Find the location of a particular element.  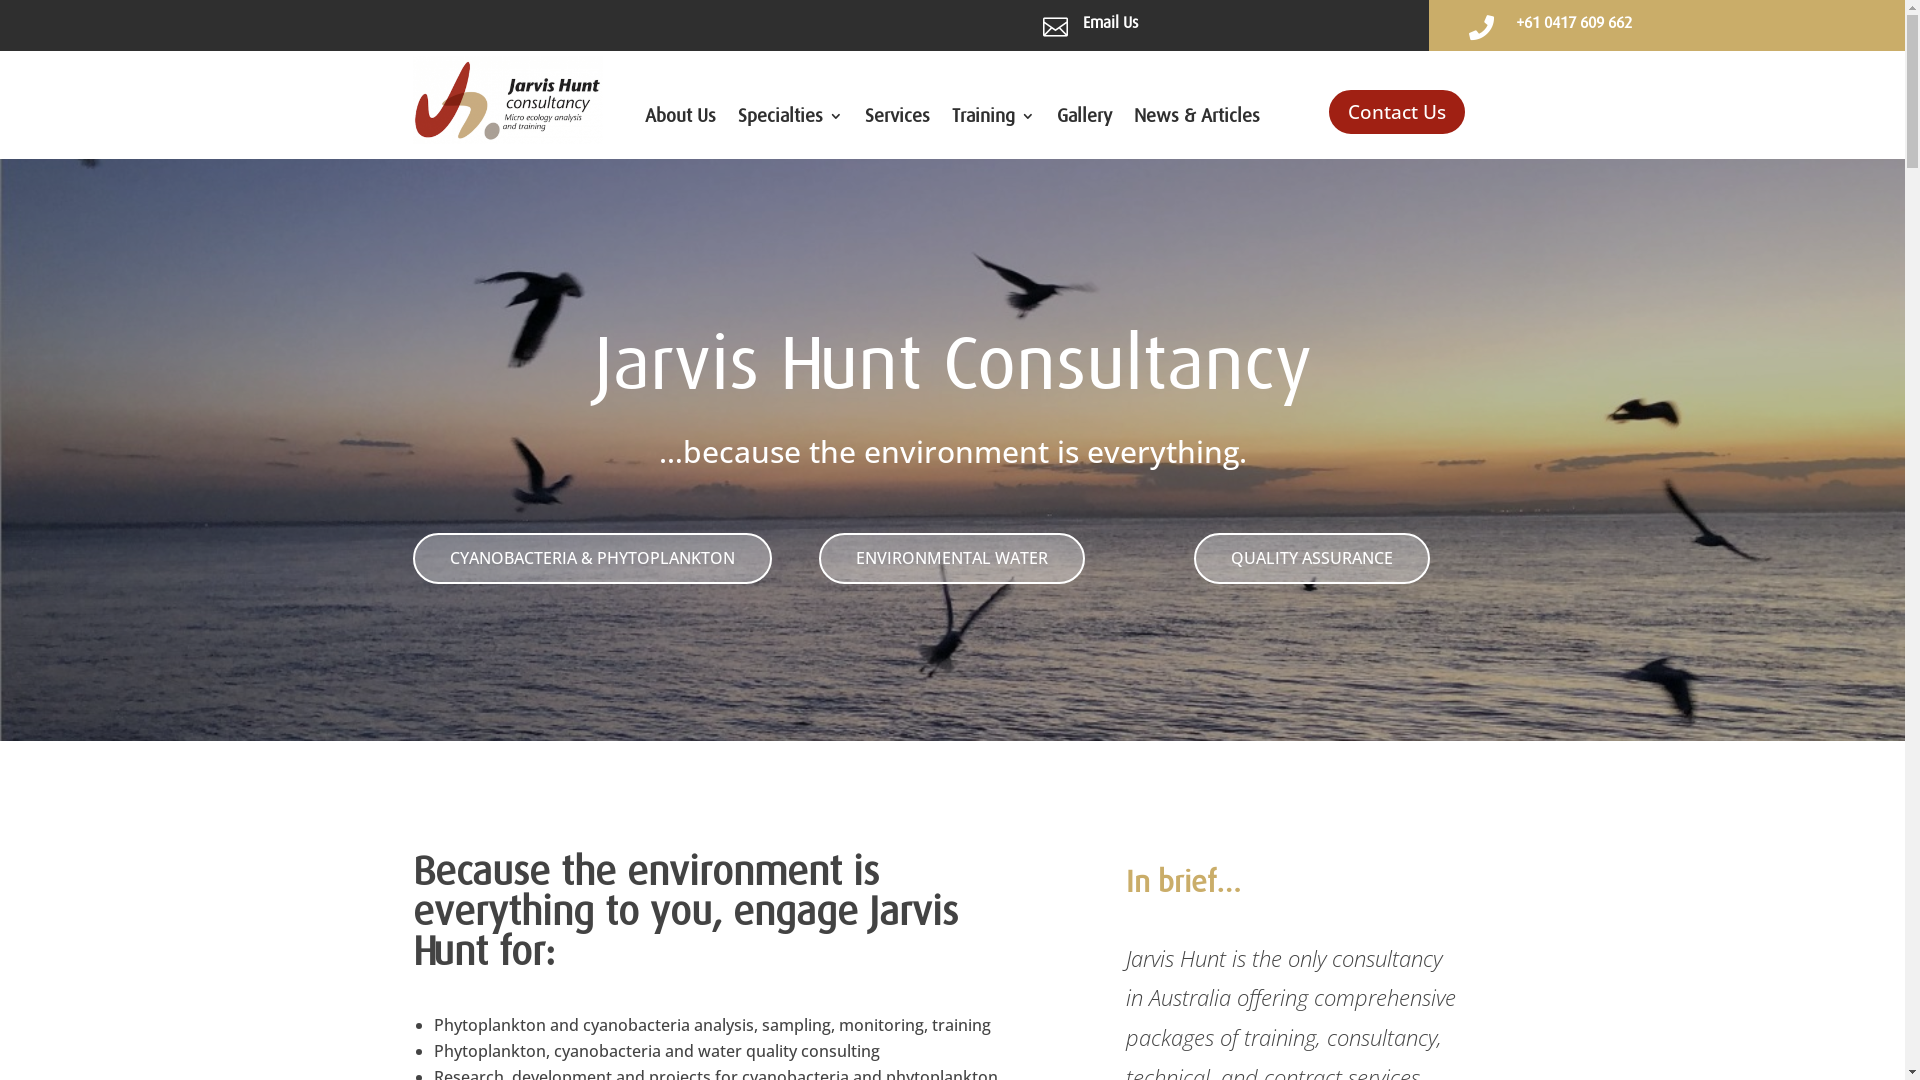

+61 0417 609 662 is located at coordinates (1574, 23).